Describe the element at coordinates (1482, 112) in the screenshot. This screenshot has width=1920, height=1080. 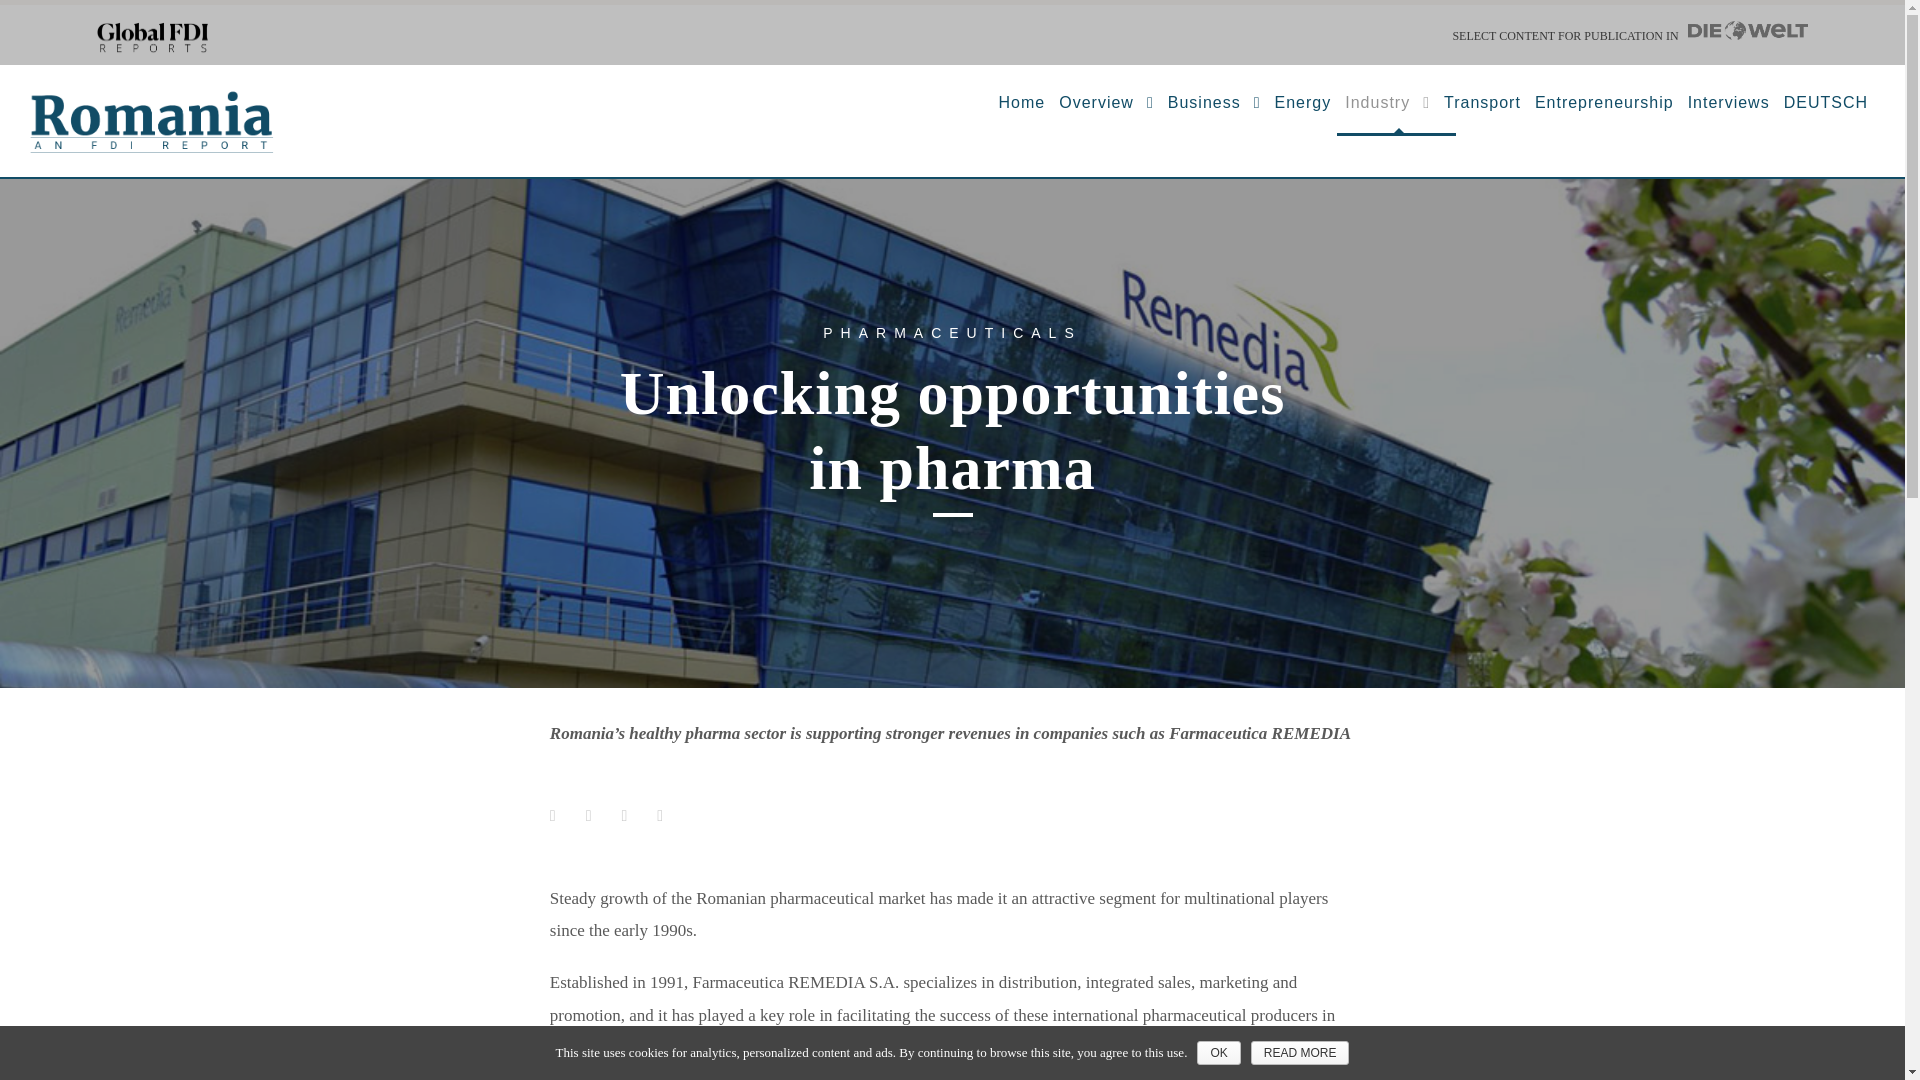
I see `Transport` at that location.